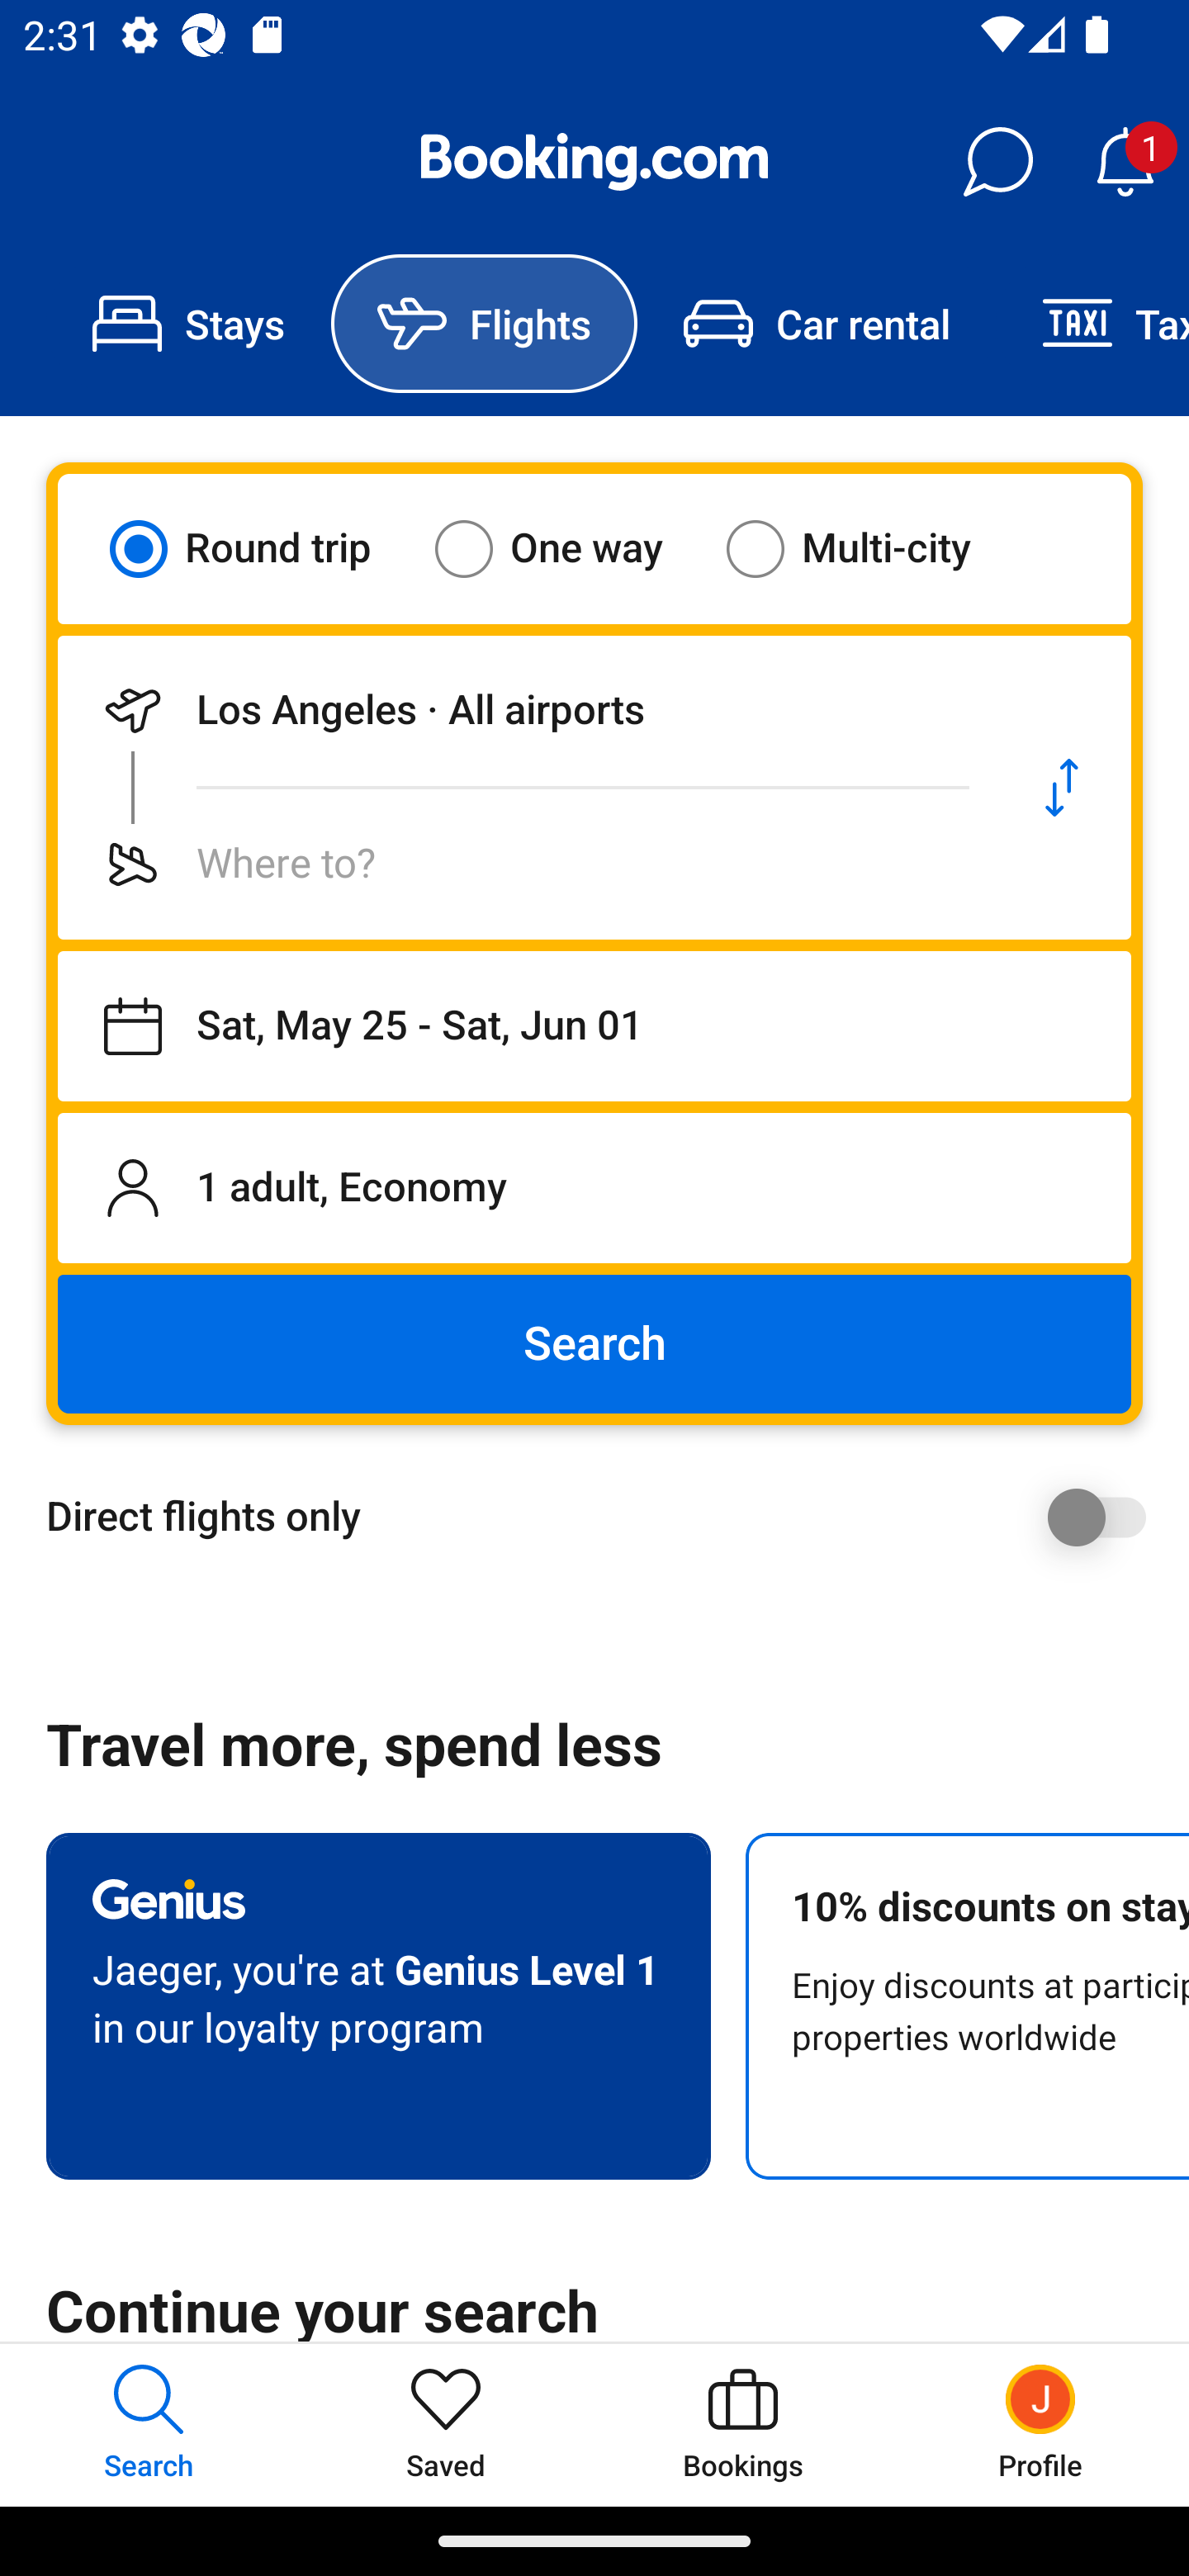 The height and width of the screenshot is (2576, 1189). Describe the element at coordinates (869, 548) in the screenshot. I see `Multi-city` at that location.